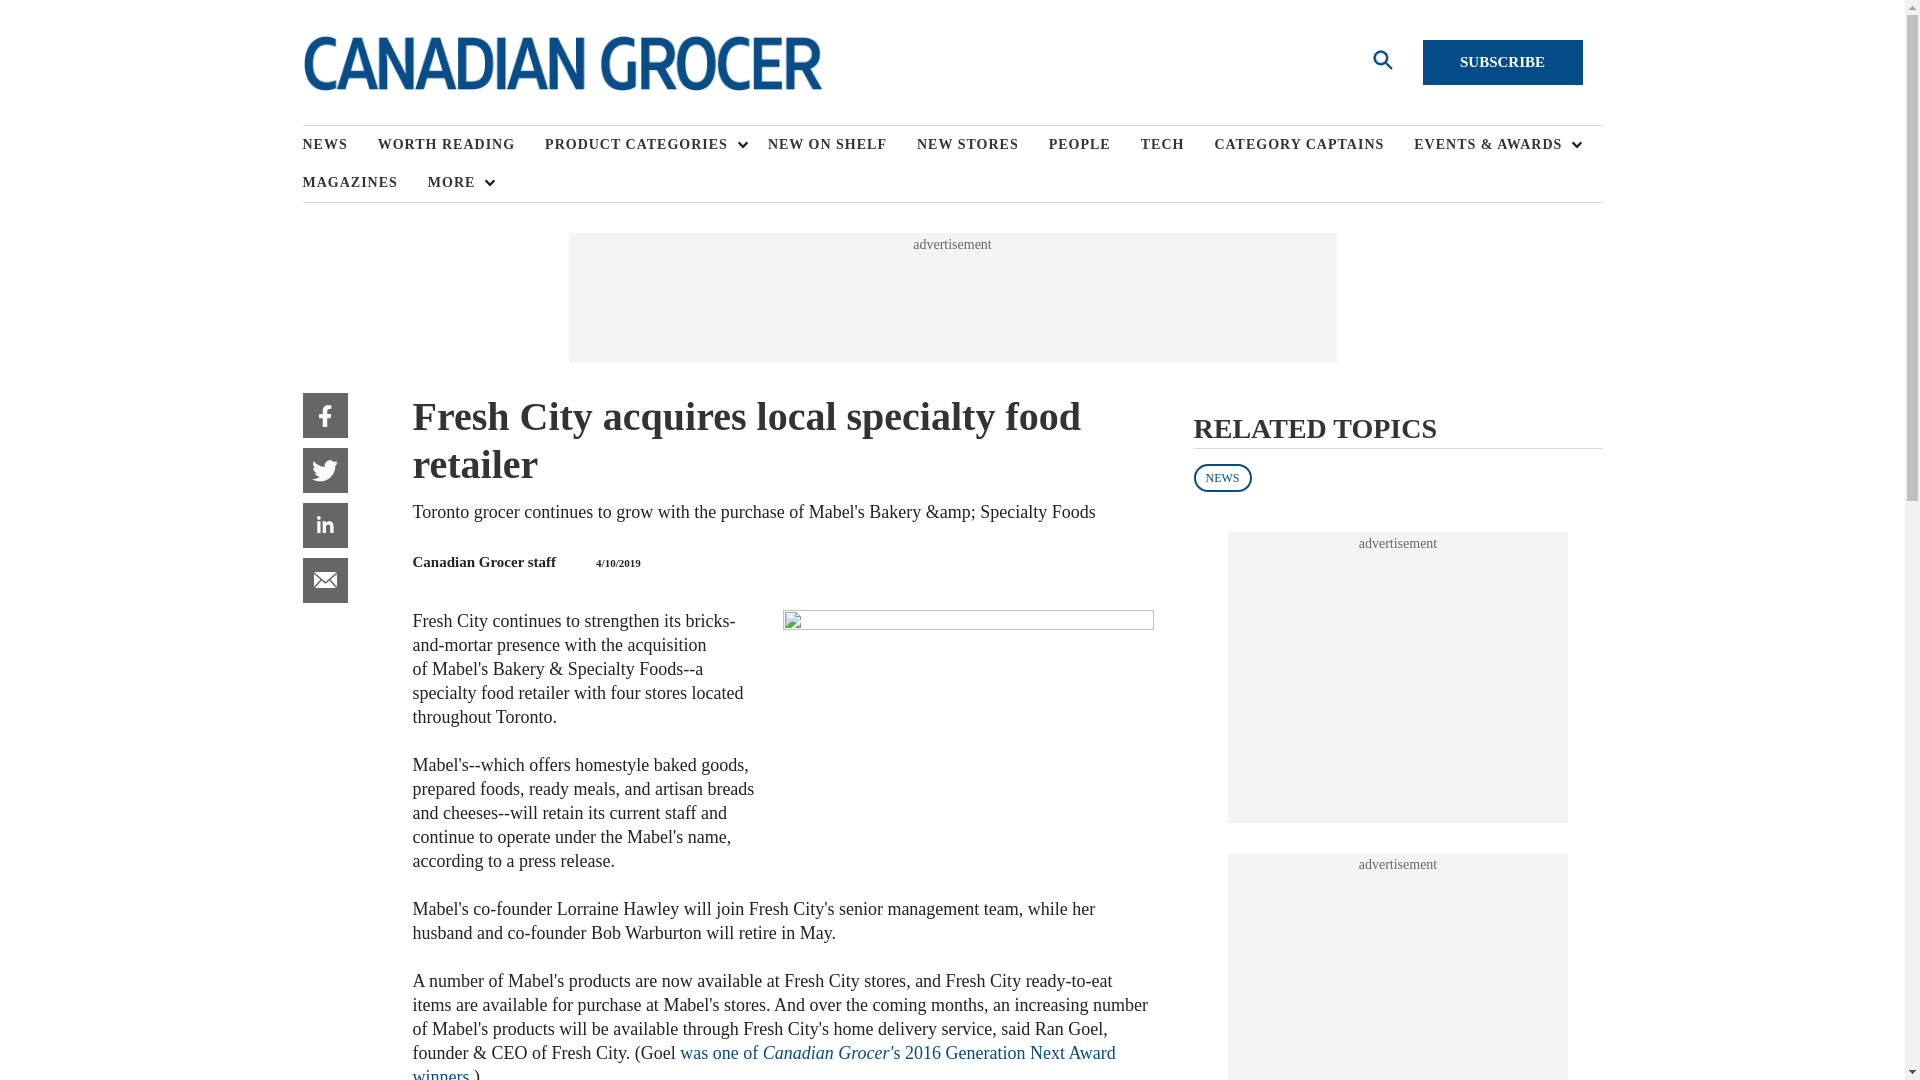  I want to click on MORE, so click(456, 182).